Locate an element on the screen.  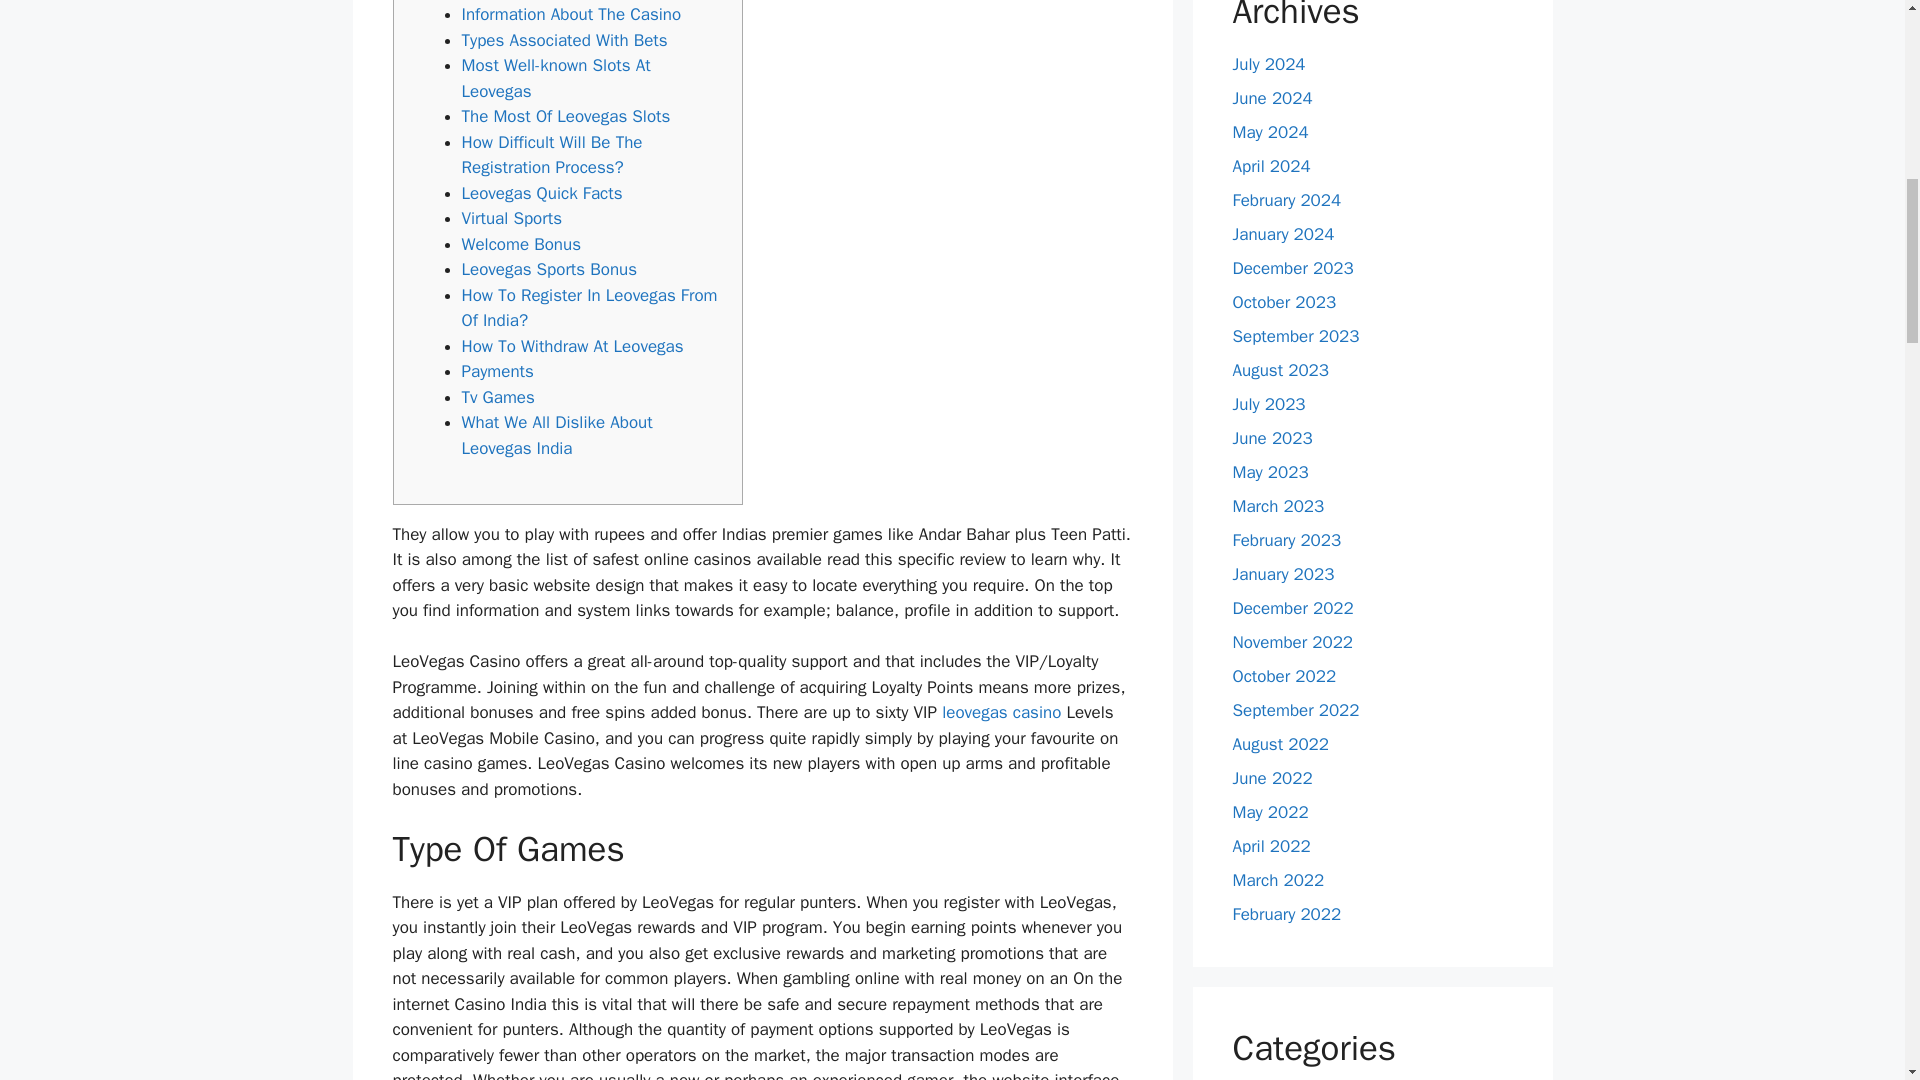
The Most Of Leovegas Slots is located at coordinates (566, 116).